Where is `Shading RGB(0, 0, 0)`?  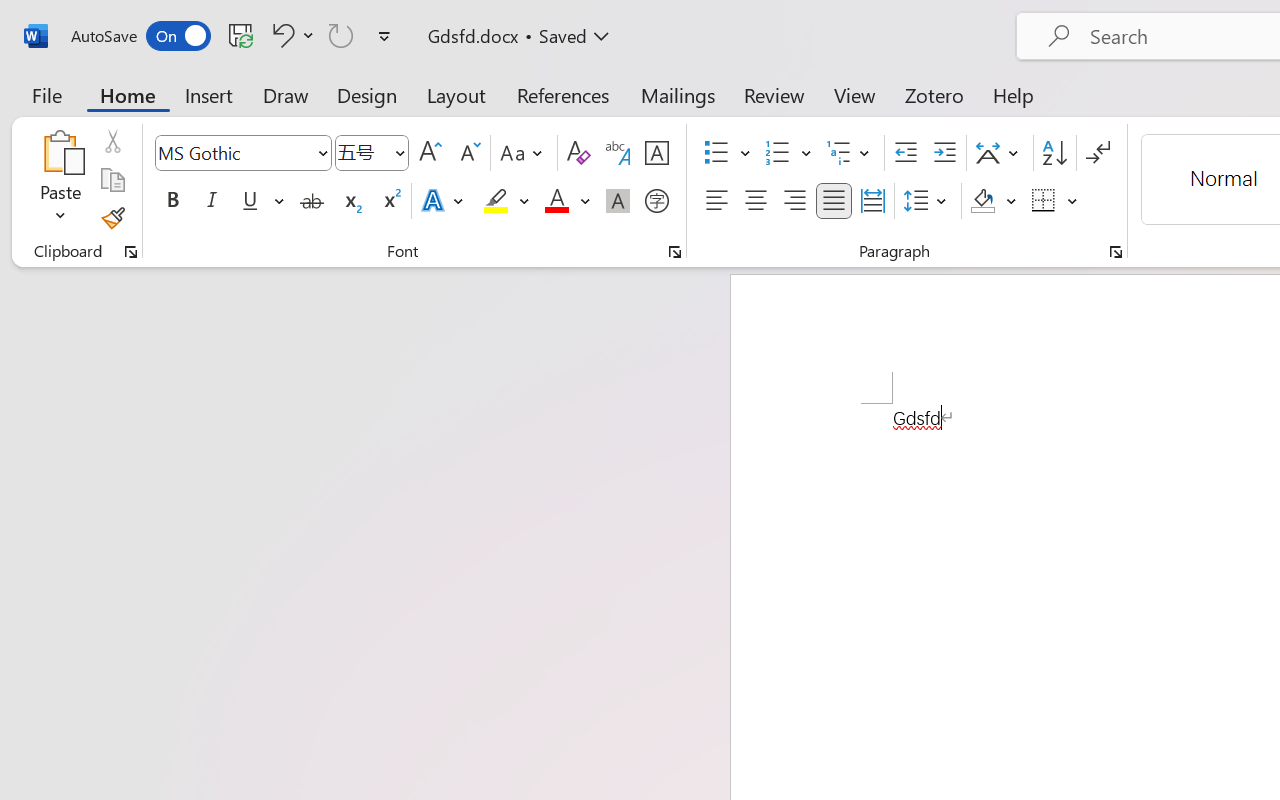 Shading RGB(0, 0, 0) is located at coordinates (982, 201).